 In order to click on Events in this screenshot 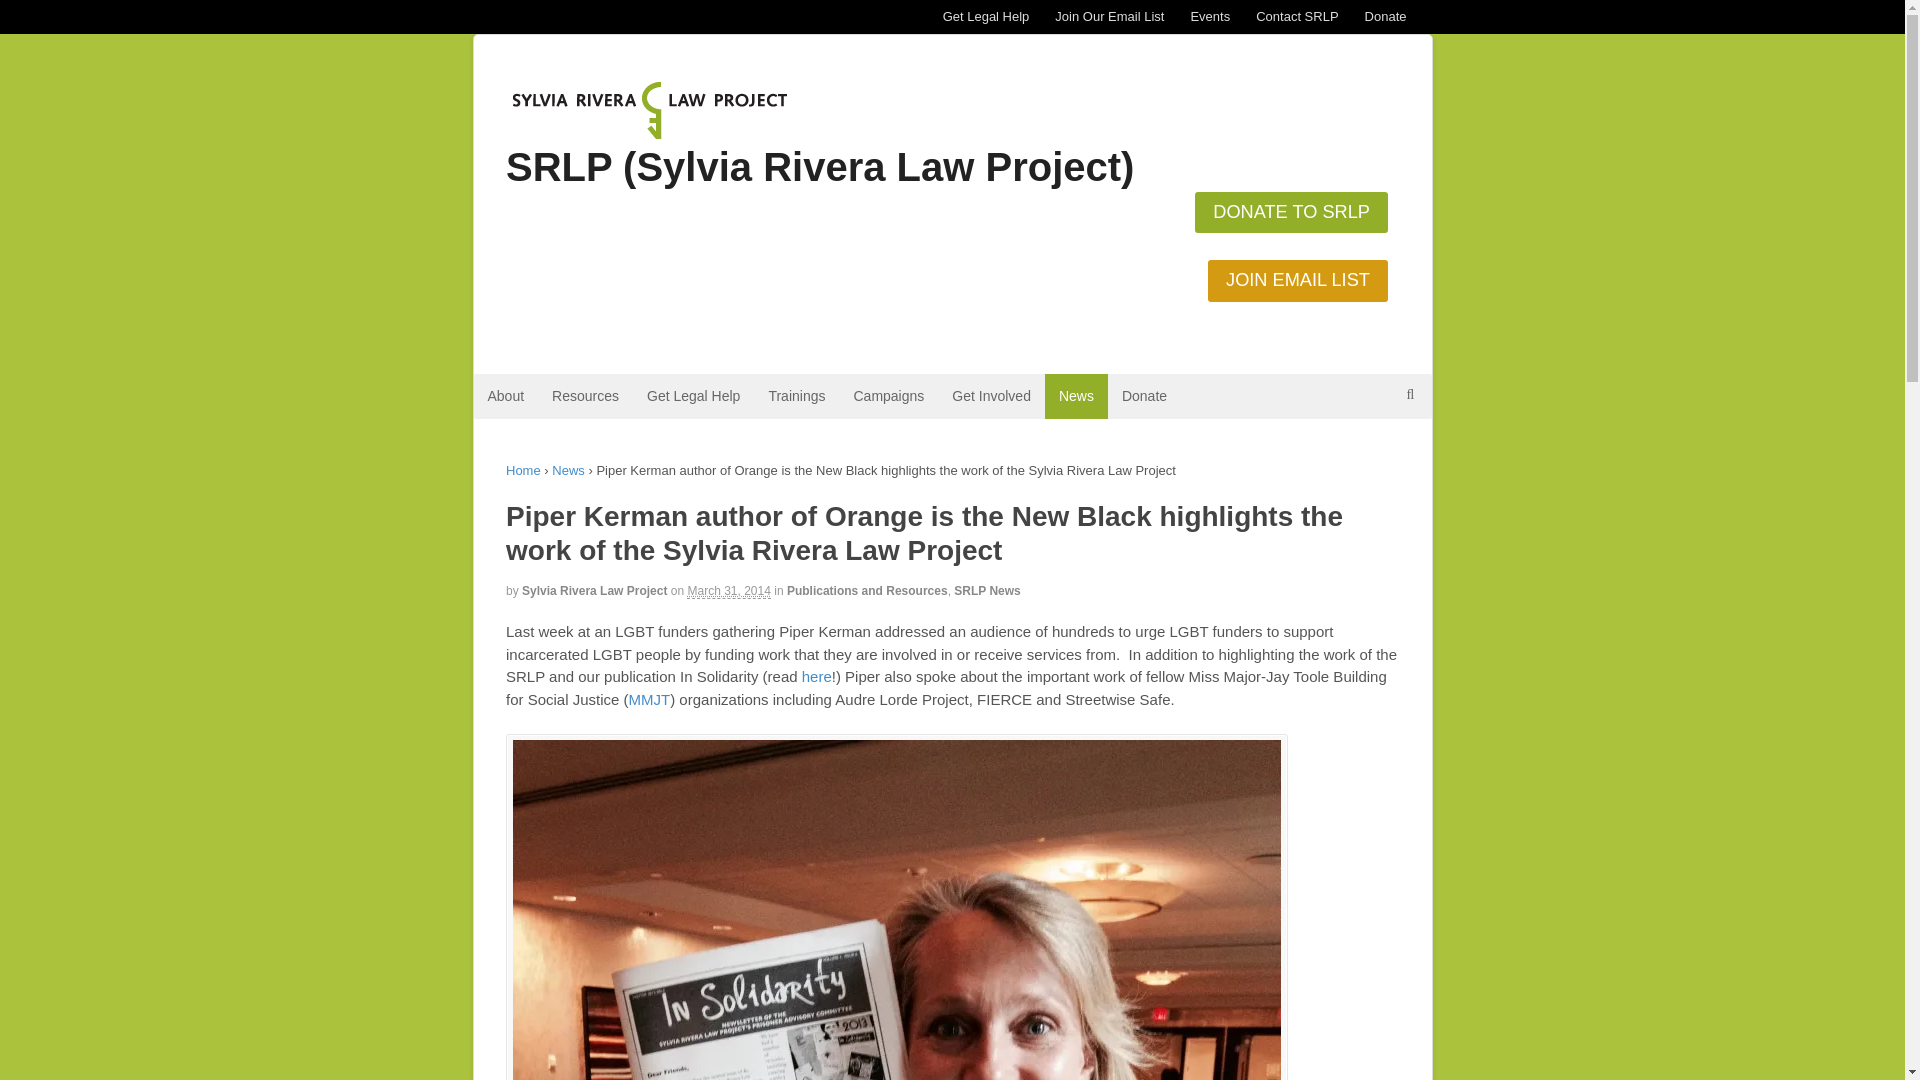, I will do `click(1209, 16)`.